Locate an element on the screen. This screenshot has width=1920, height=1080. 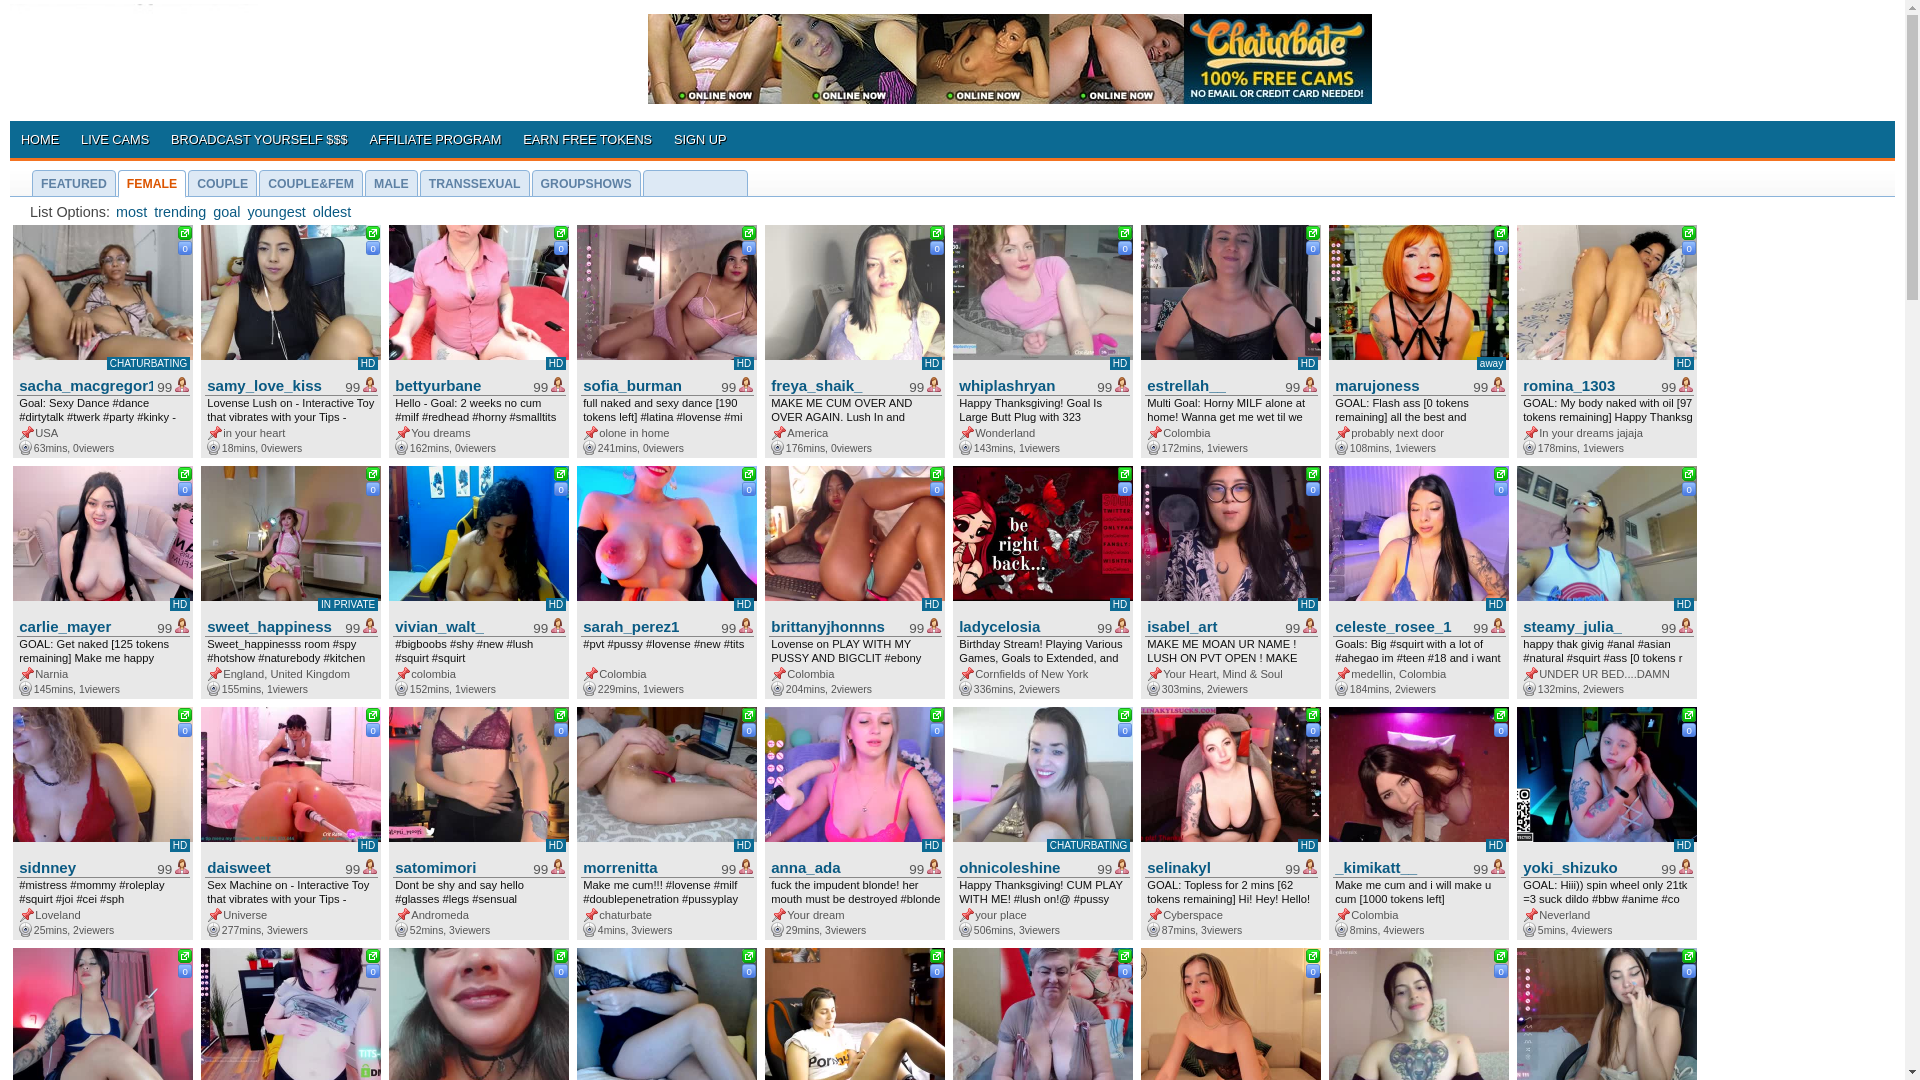
     is located at coordinates (1315, 474).